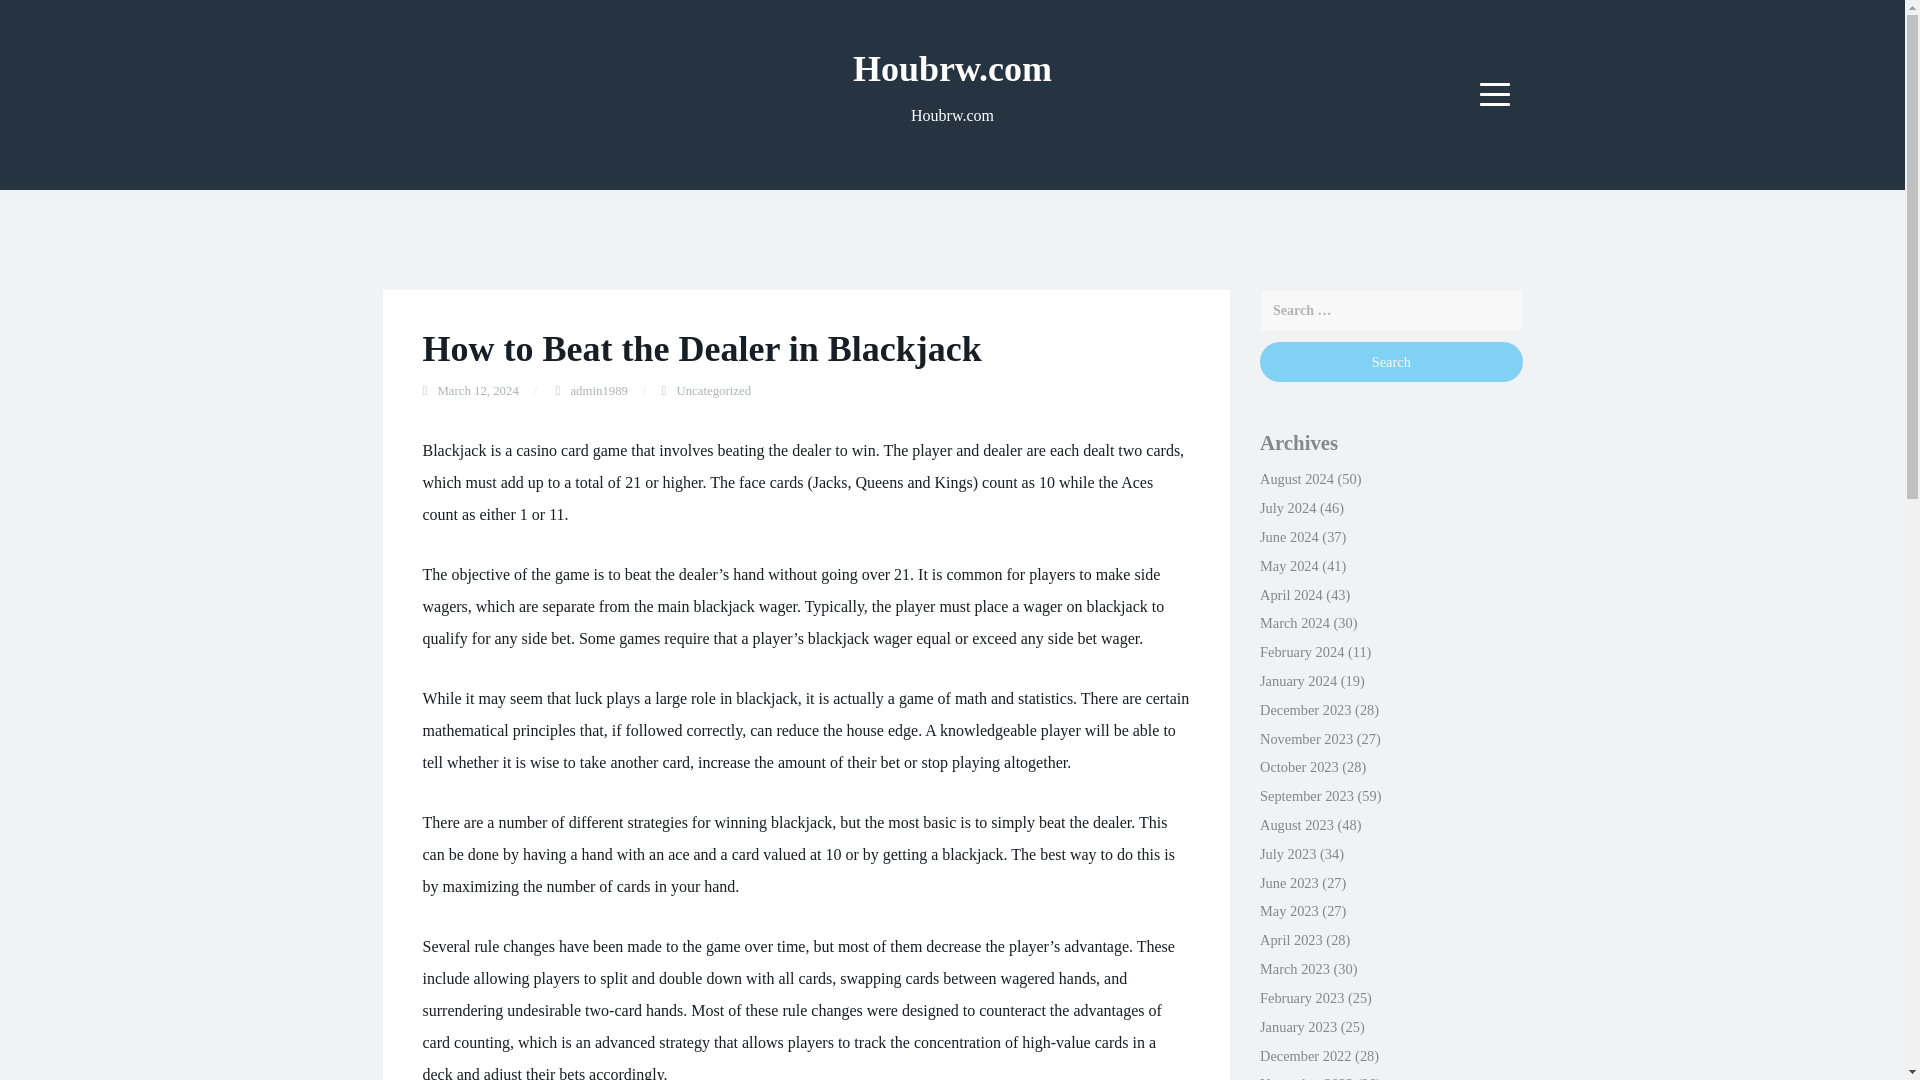 Image resolution: width=1920 pixels, height=1080 pixels. What do you see at coordinates (1298, 1026) in the screenshot?
I see `January 2023` at bounding box center [1298, 1026].